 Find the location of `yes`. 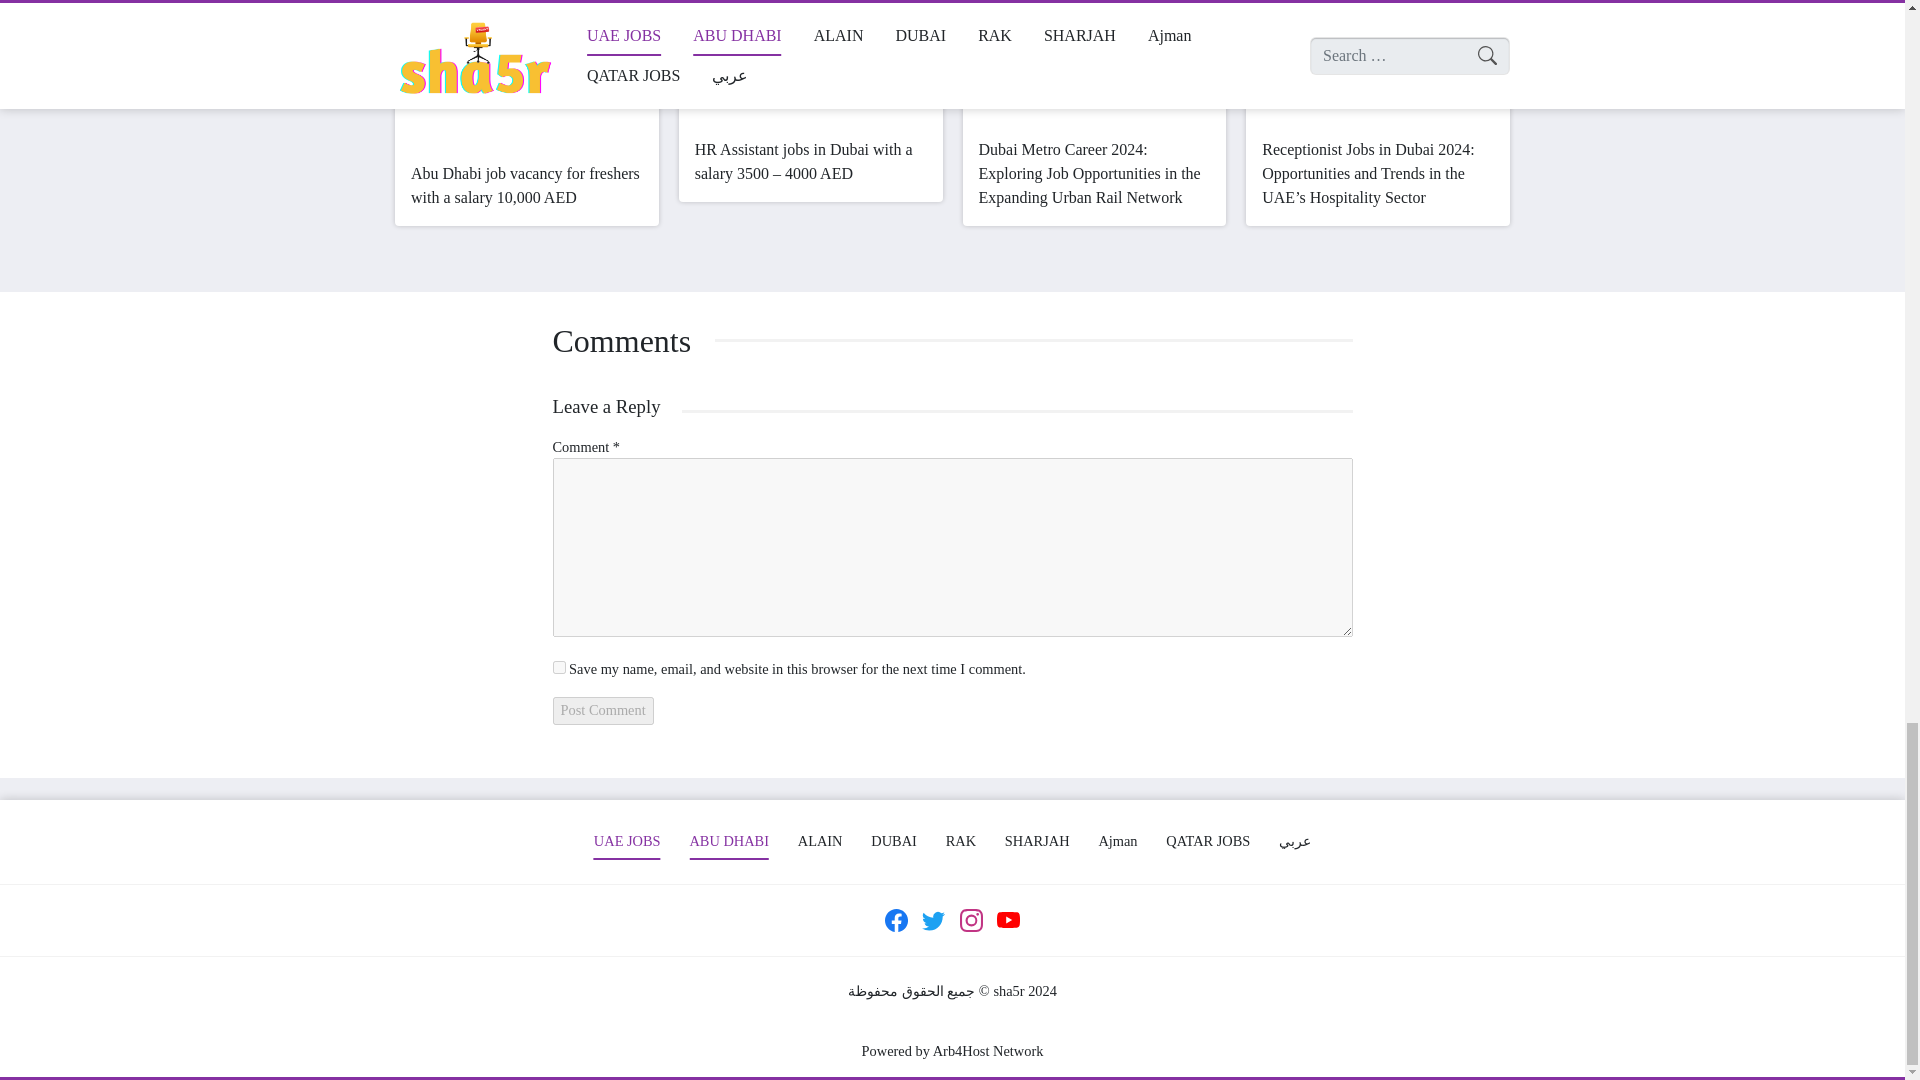

yes is located at coordinates (558, 666).